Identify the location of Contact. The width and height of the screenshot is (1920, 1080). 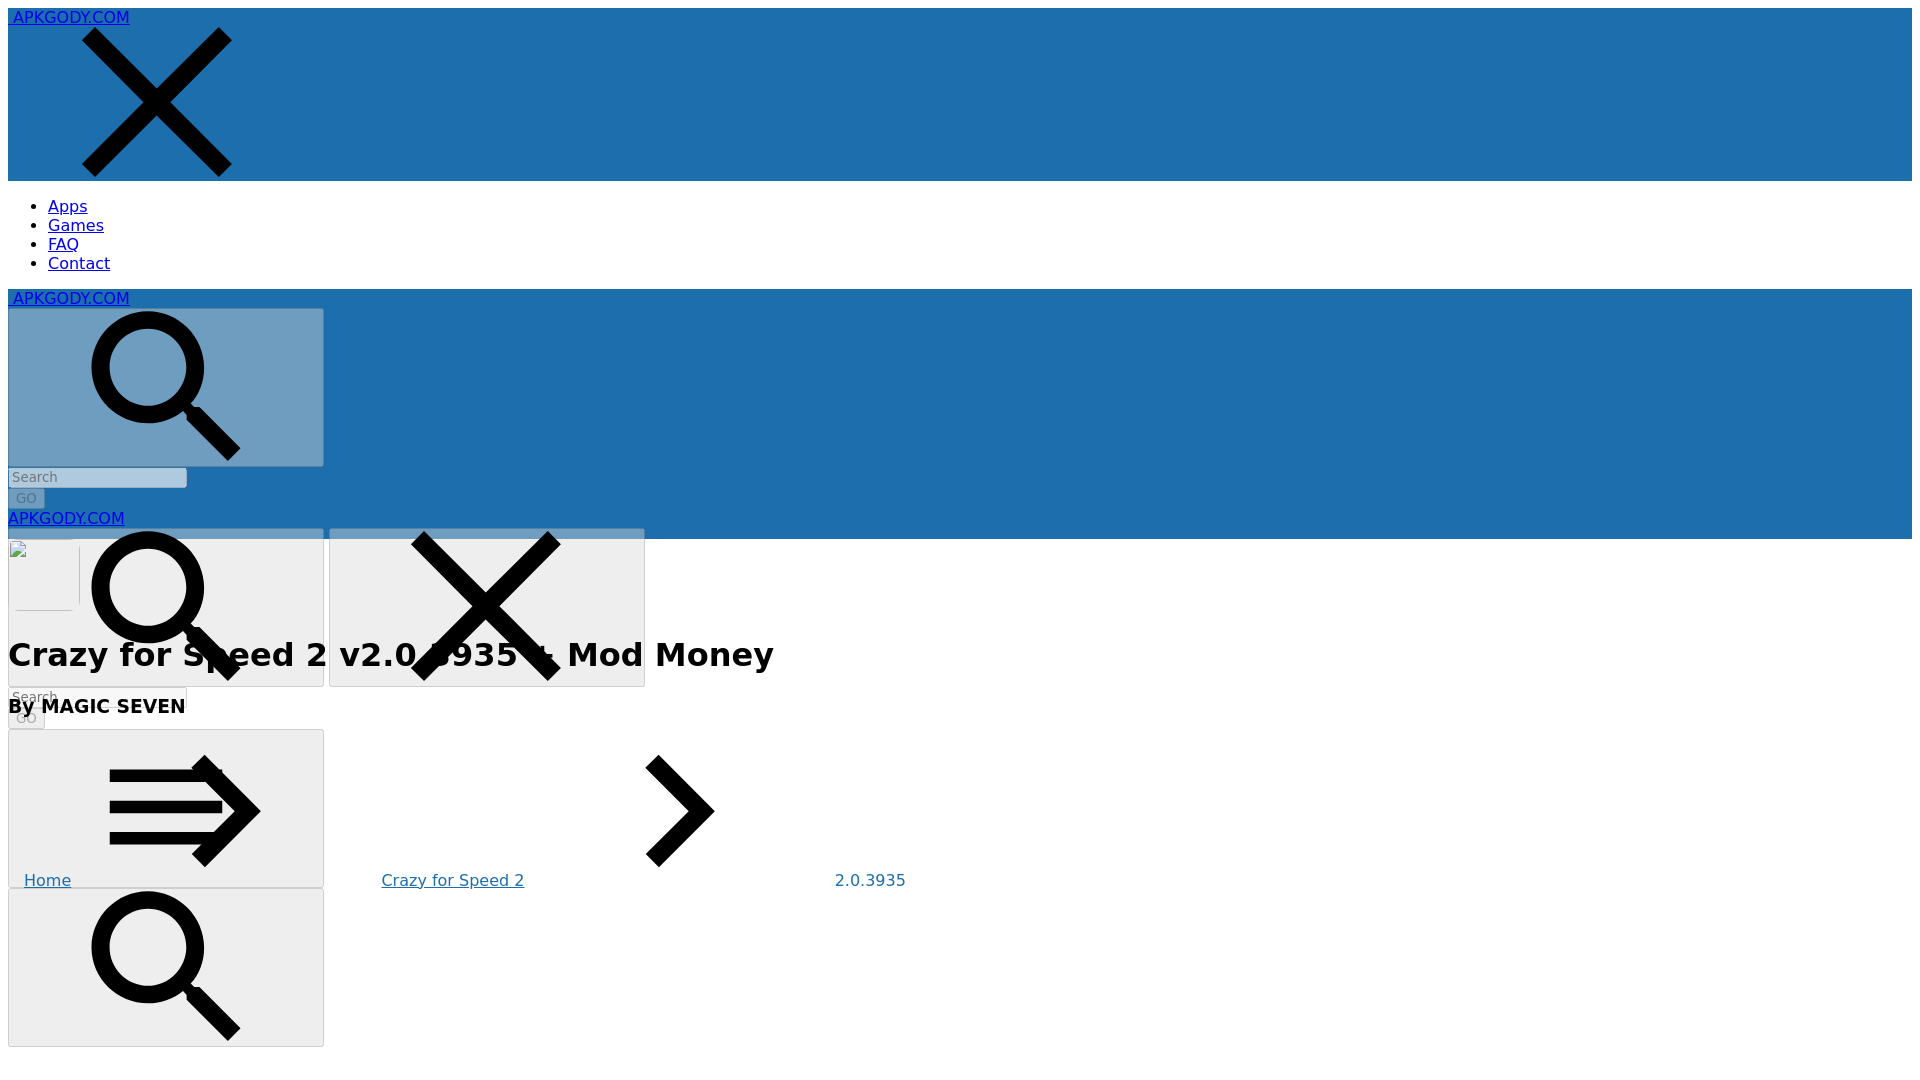
(78, 263).